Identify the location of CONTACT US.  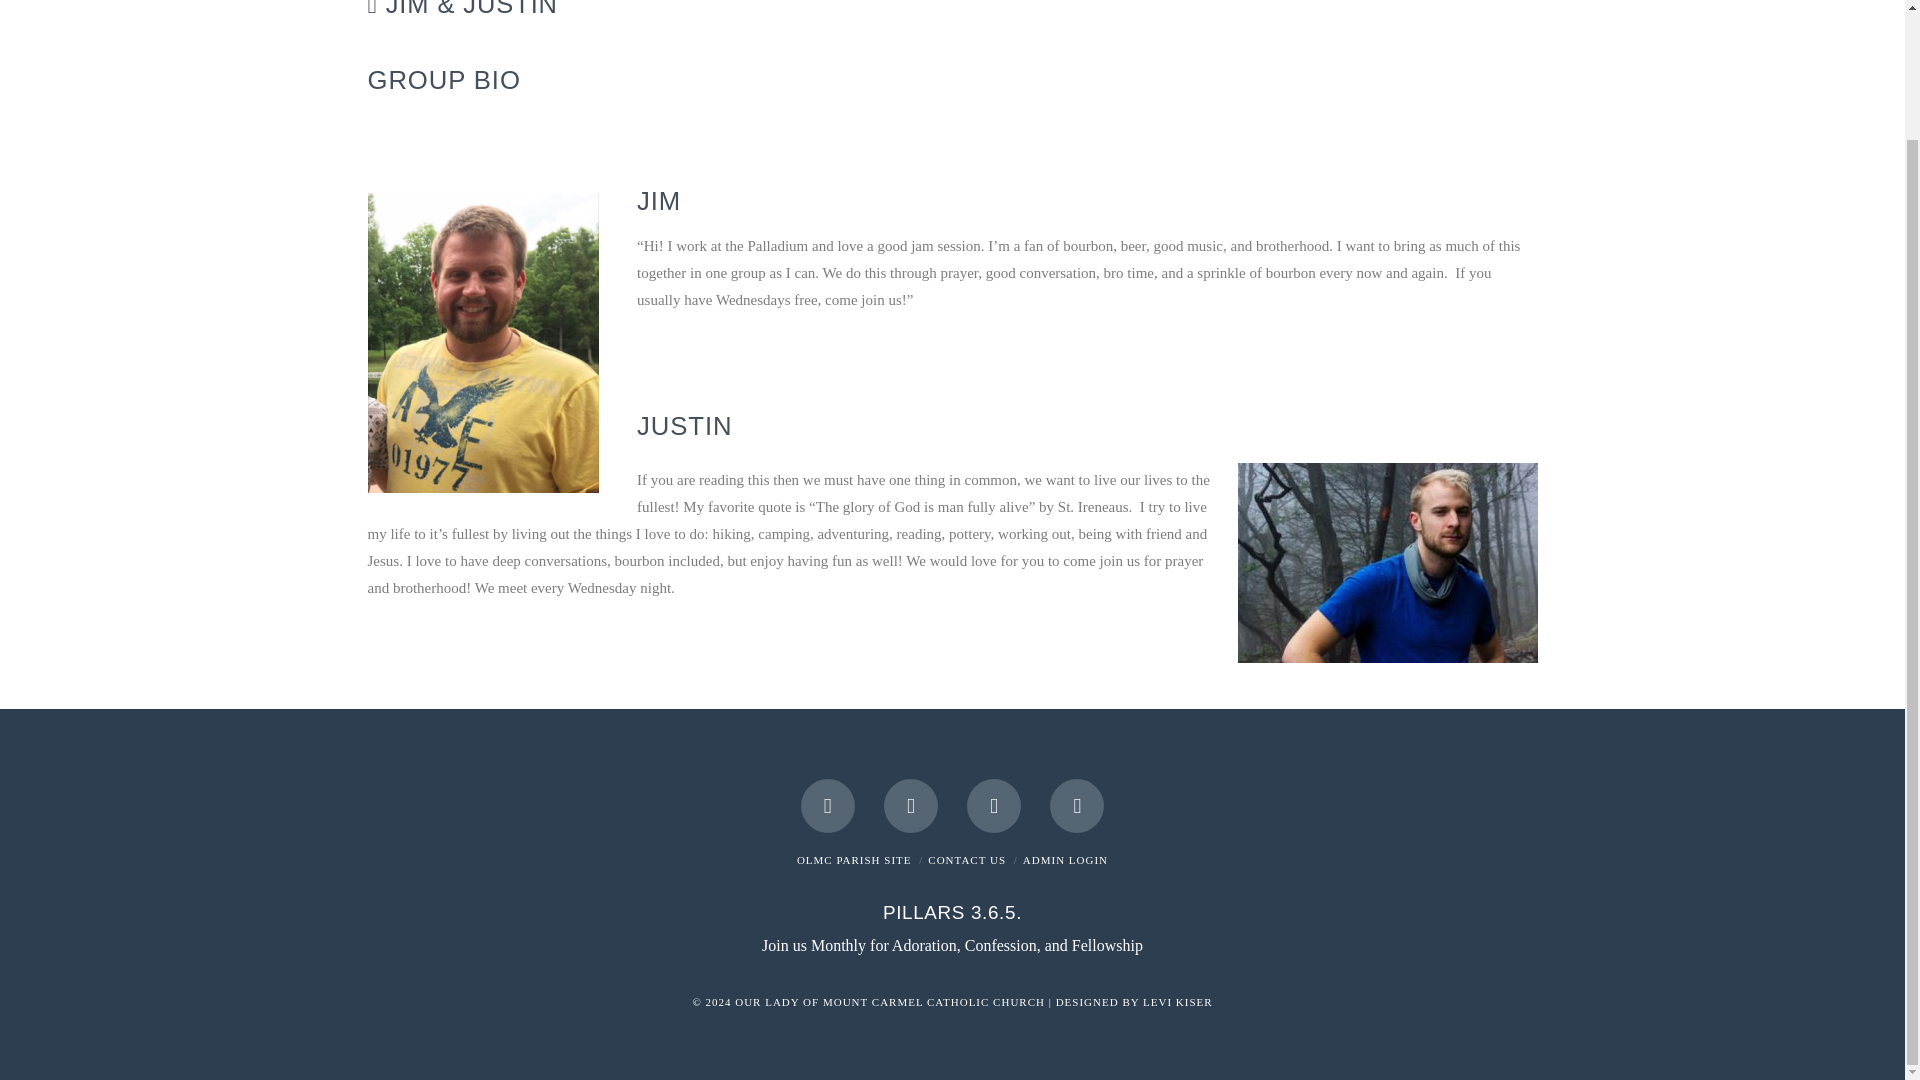
(966, 860).